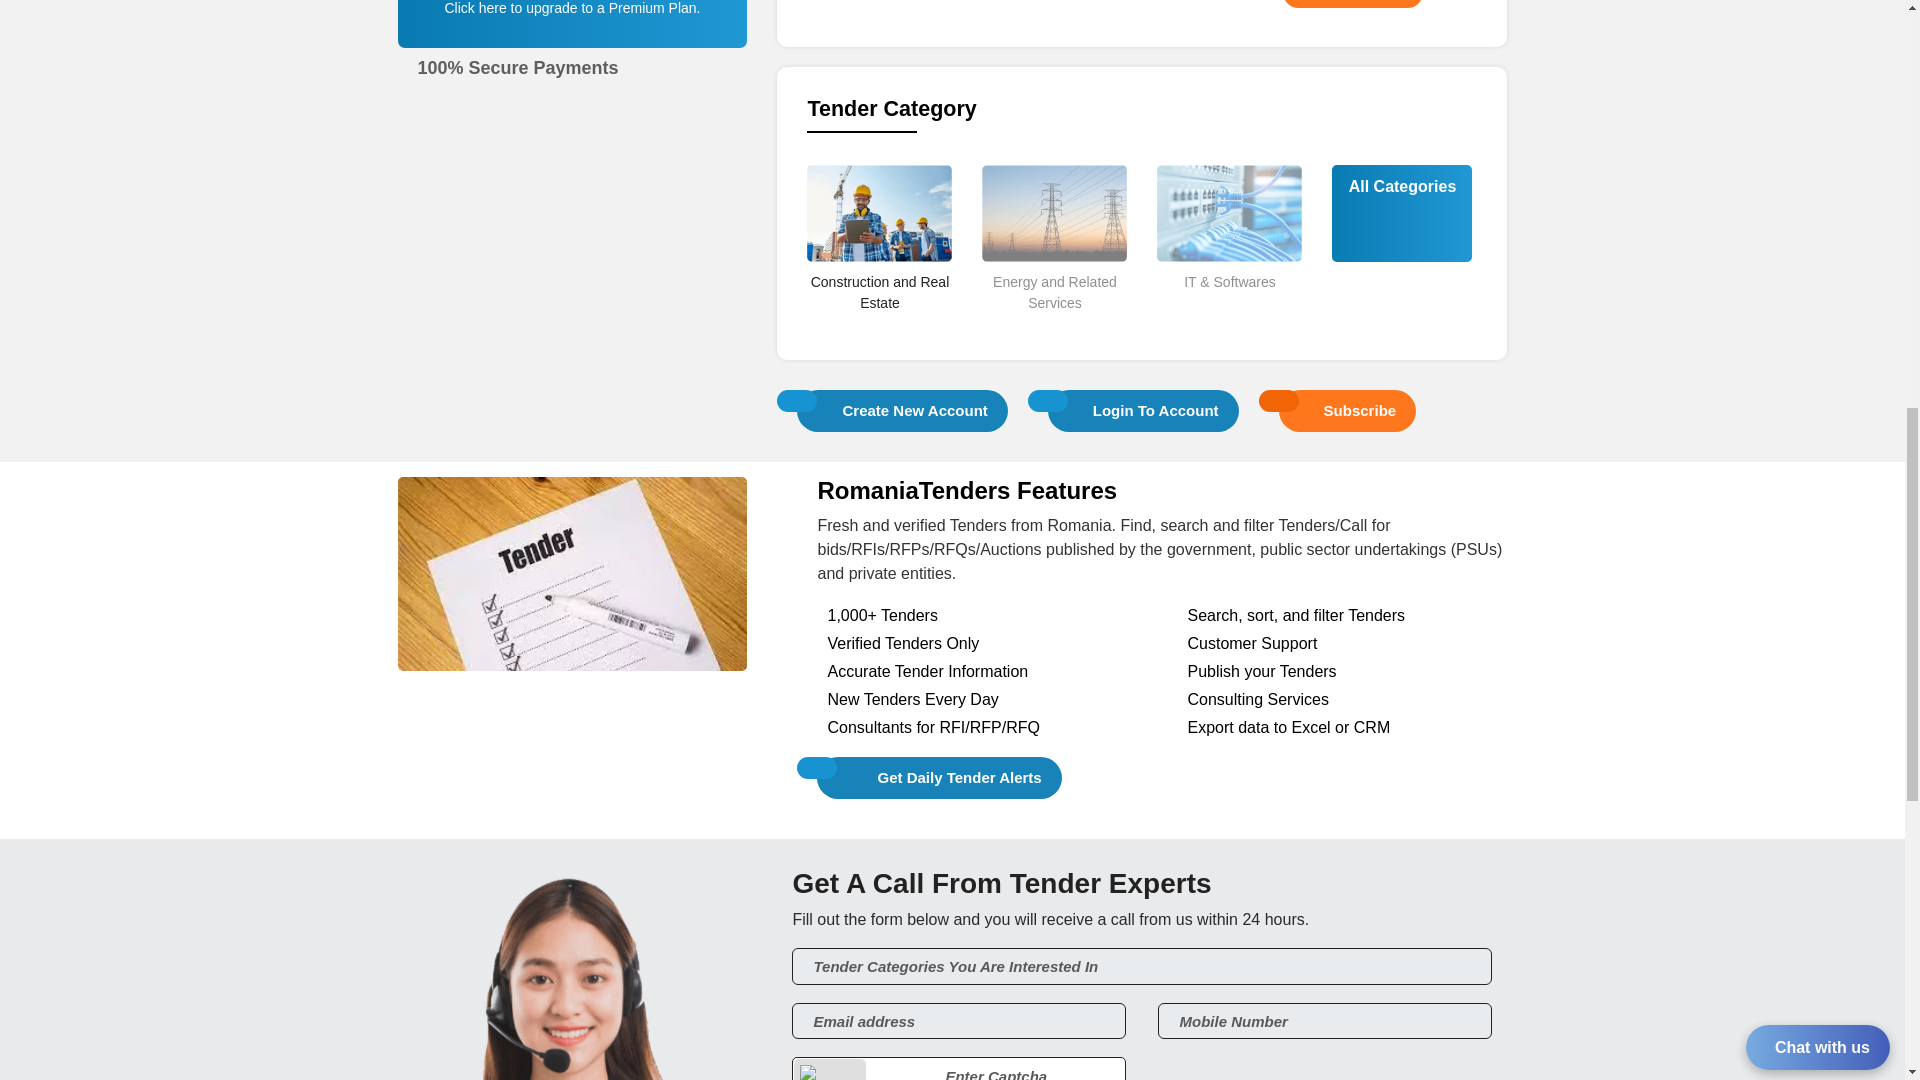 Image resolution: width=1920 pixels, height=1080 pixels. What do you see at coordinates (1348, 410) in the screenshot?
I see `Subscribe` at bounding box center [1348, 410].